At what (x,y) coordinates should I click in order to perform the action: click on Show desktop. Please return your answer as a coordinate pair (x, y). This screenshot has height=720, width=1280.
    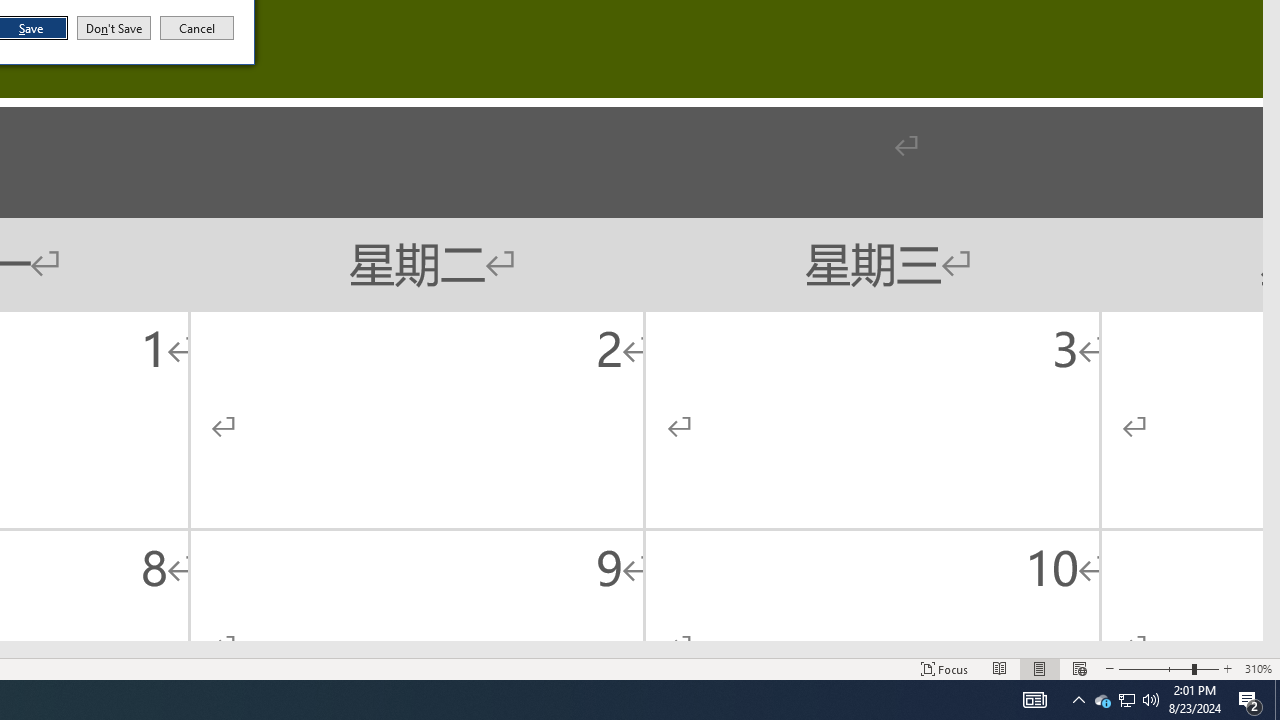
    Looking at the image, I should click on (1277, 700).